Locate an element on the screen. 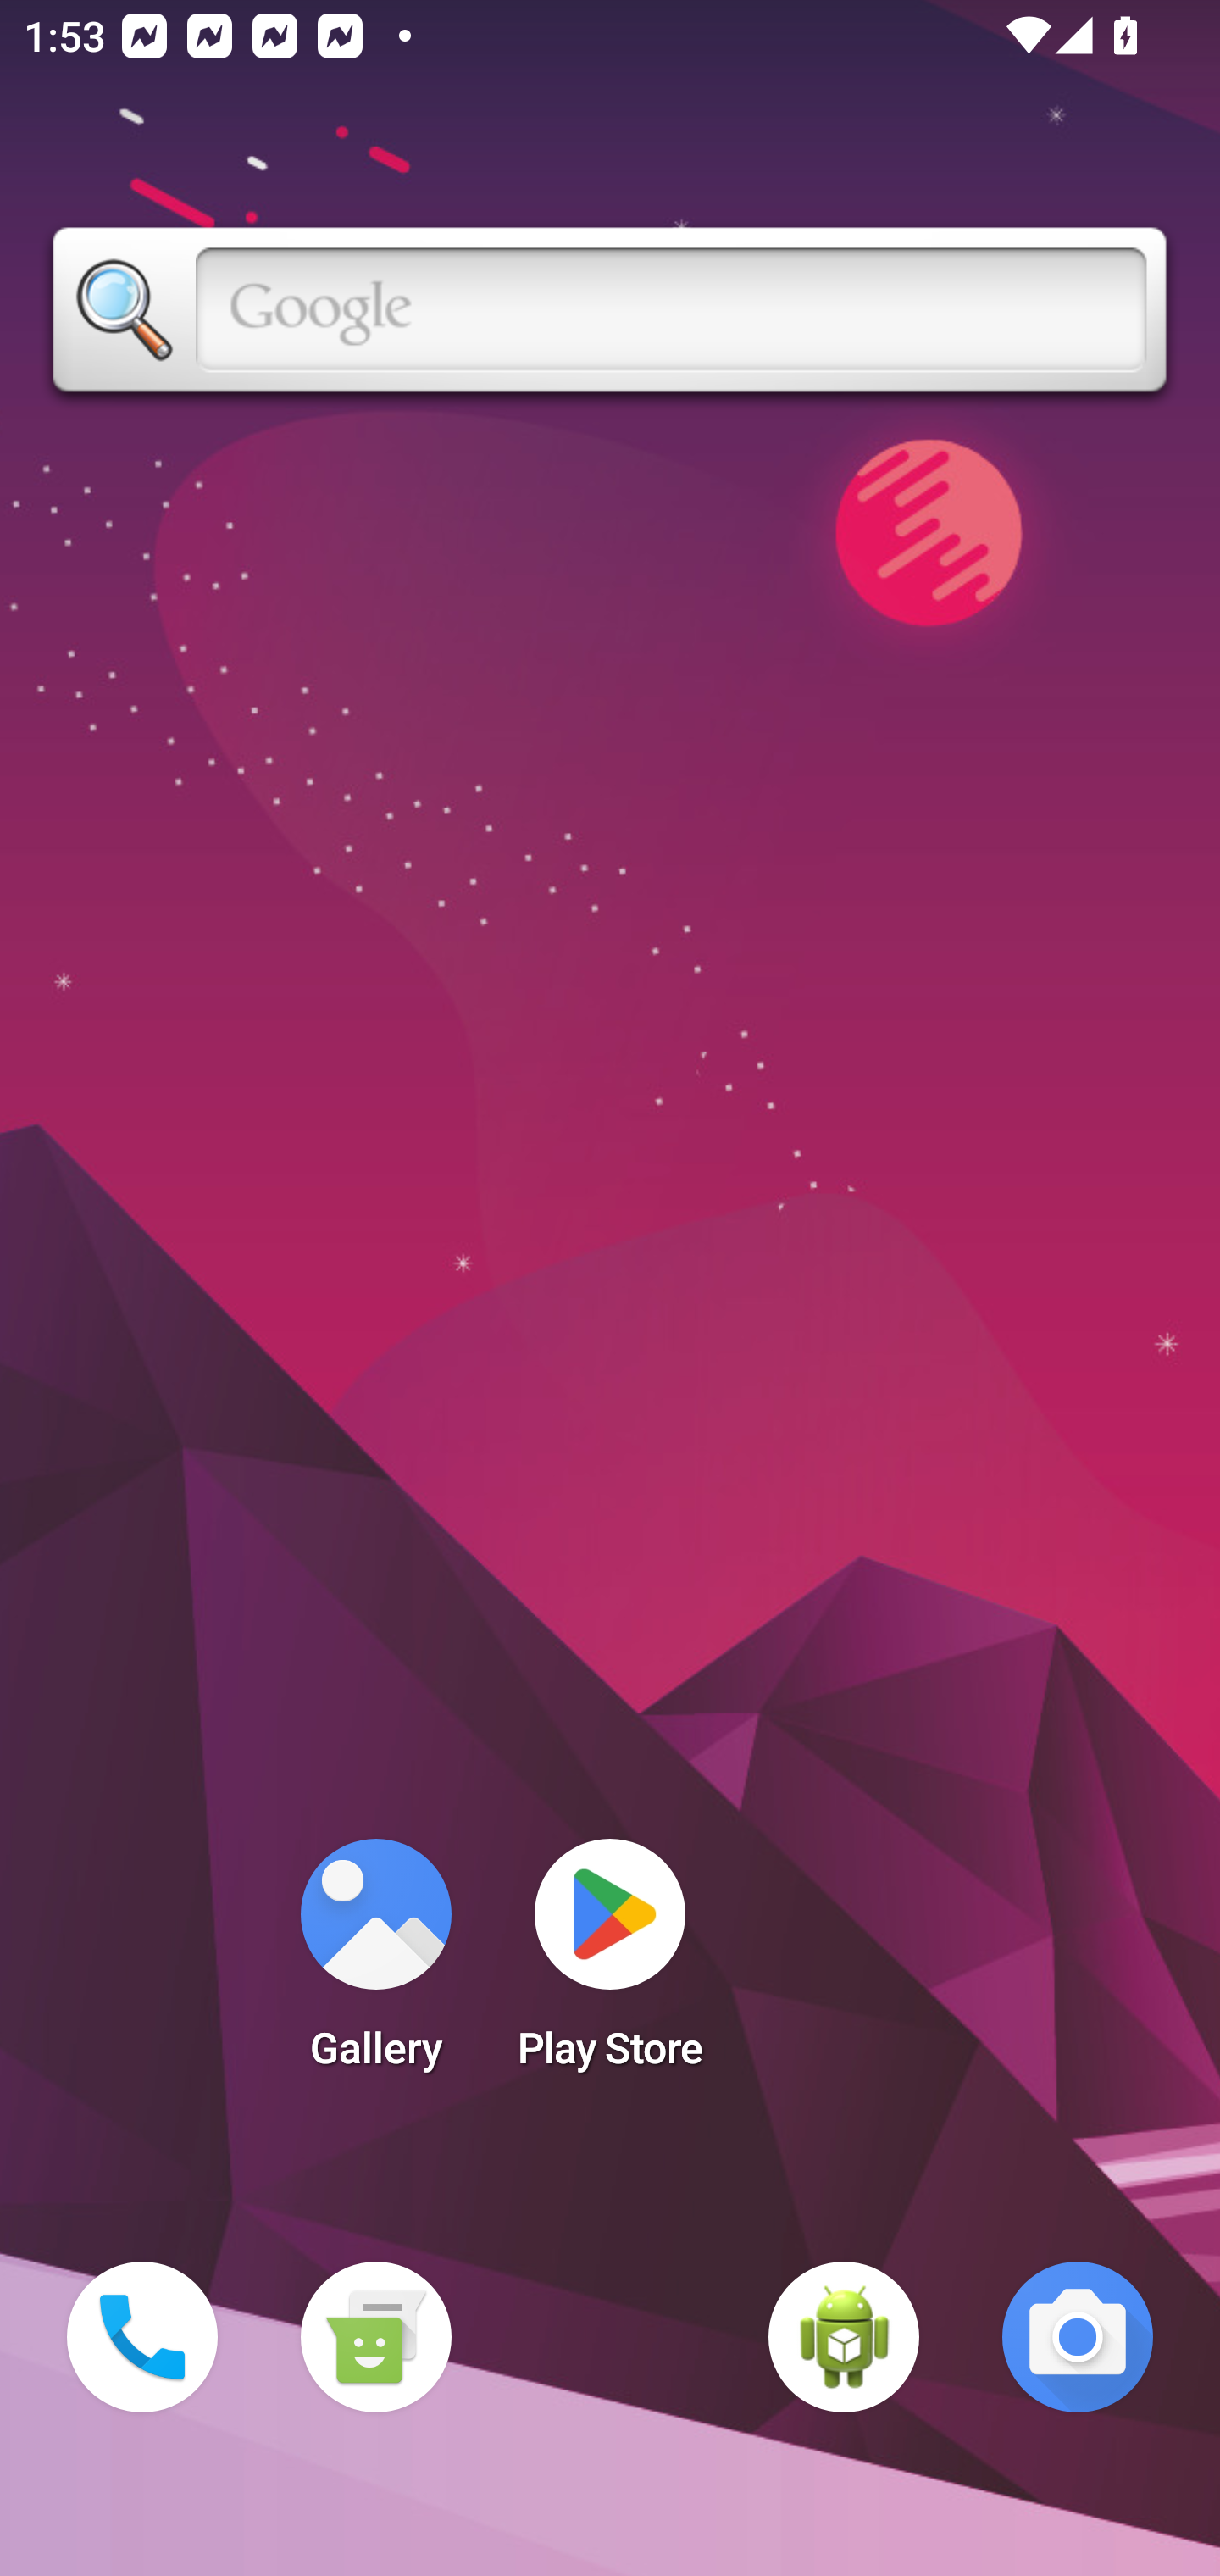 Image resolution: width=1220 pixels, height=2576 pixels. Camera is located at coordinates (1078, 2337).